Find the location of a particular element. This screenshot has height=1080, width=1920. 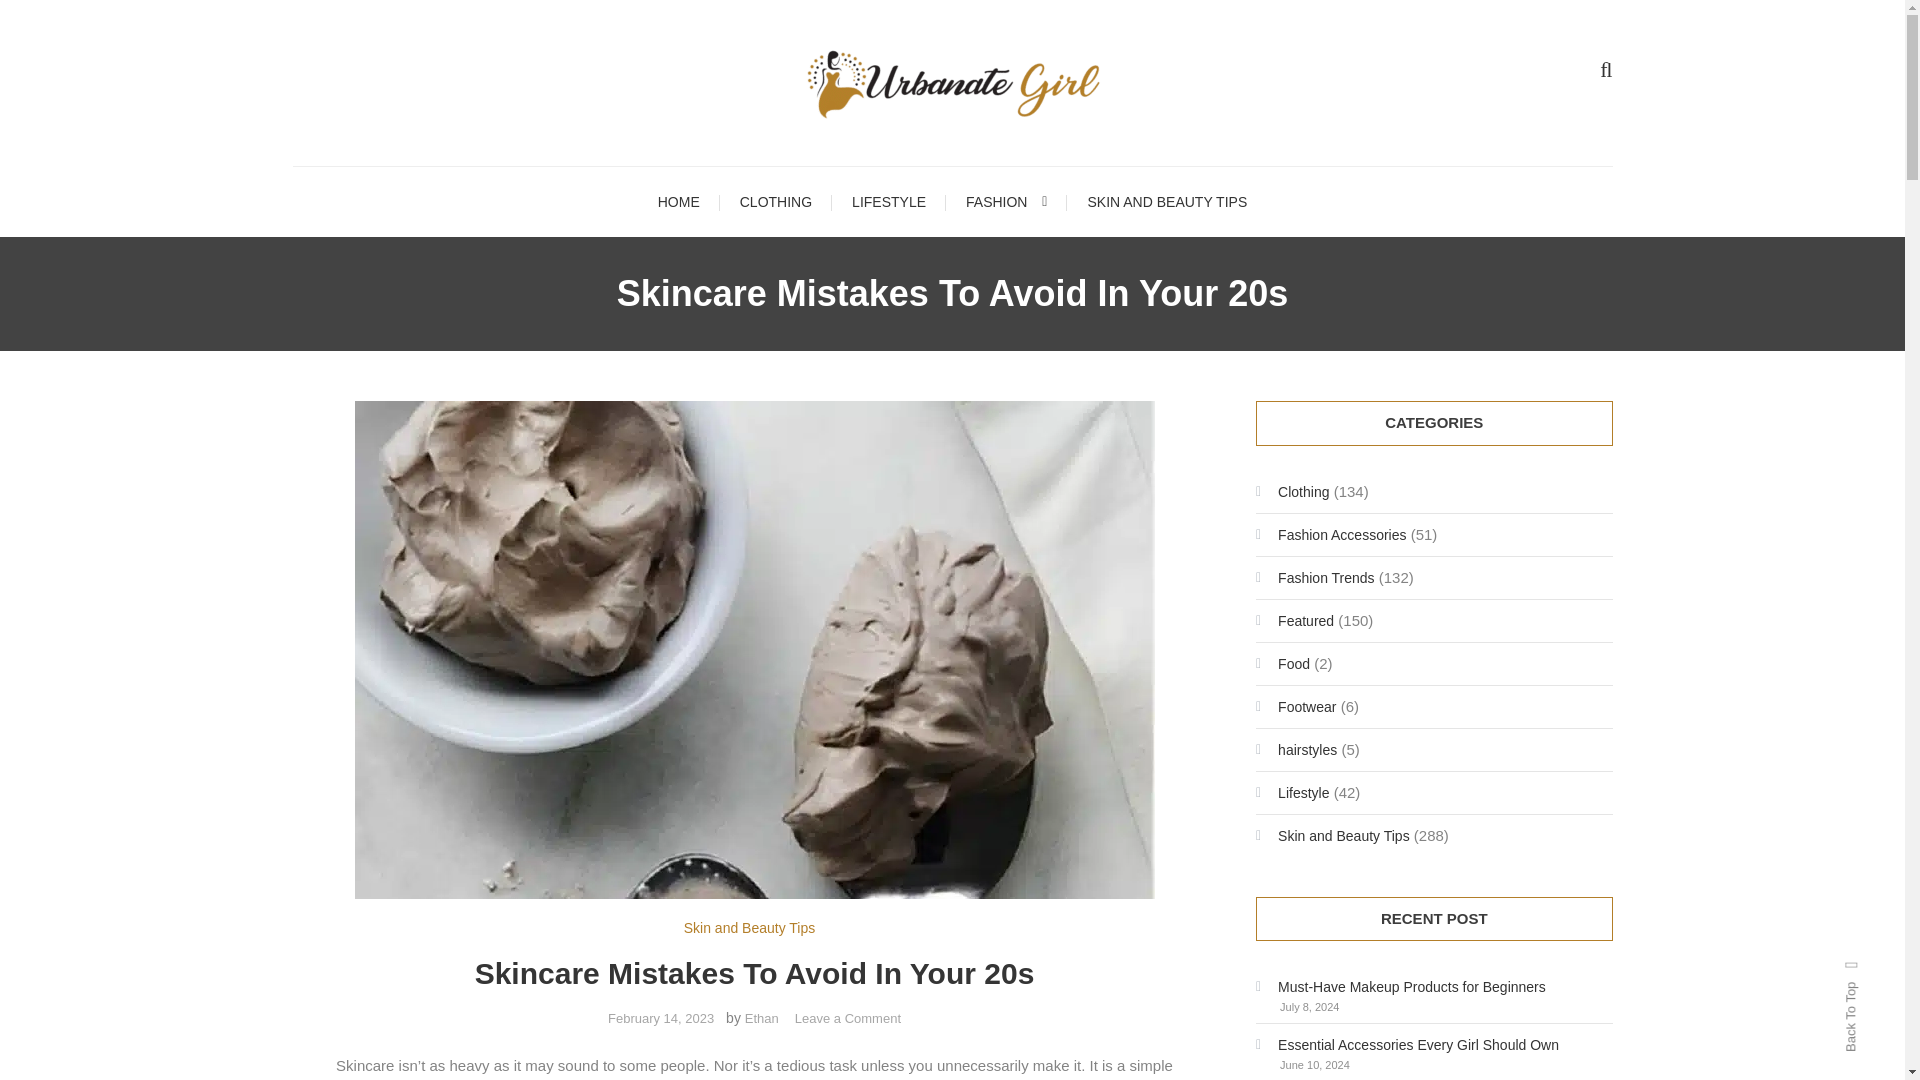

LIFESTYLE is located at coordinates (847, 1018).